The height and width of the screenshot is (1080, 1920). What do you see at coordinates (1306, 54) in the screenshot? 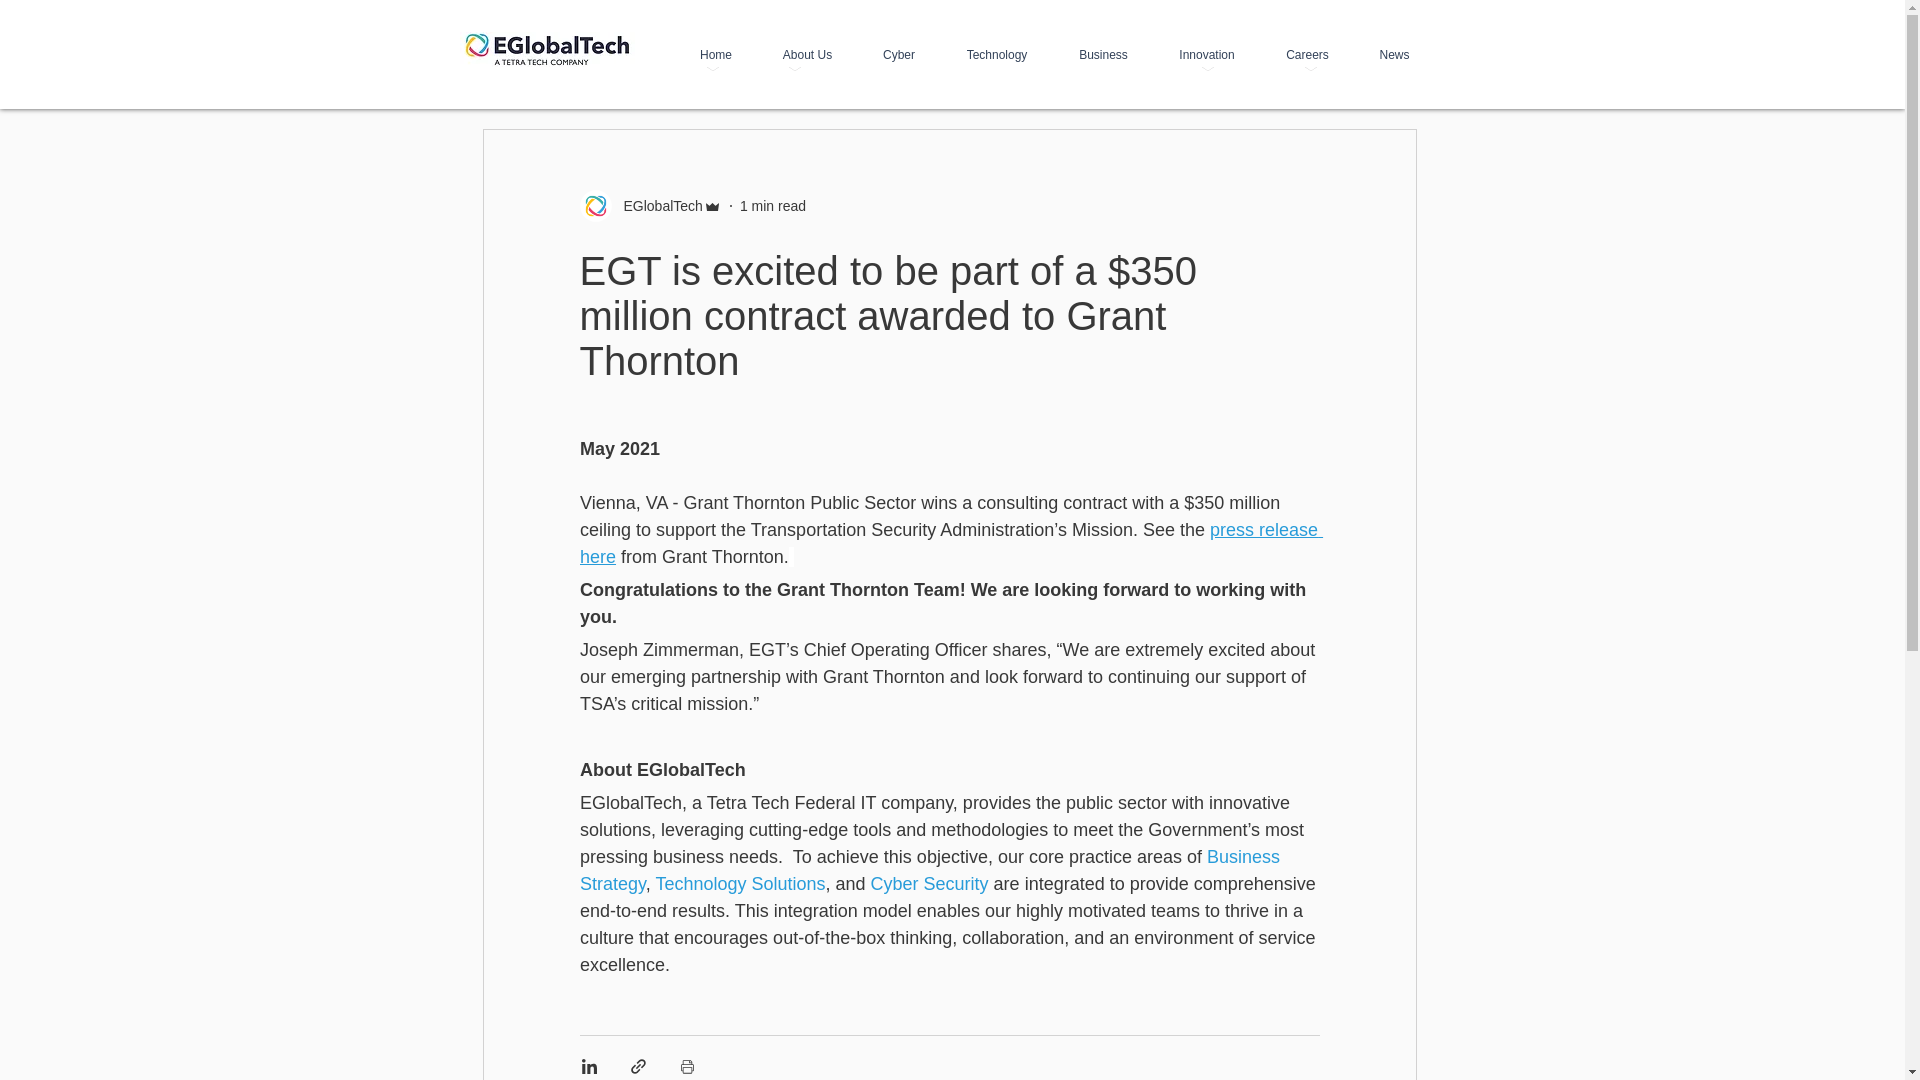
I see `Careers` at bounding box center [1306, 54].